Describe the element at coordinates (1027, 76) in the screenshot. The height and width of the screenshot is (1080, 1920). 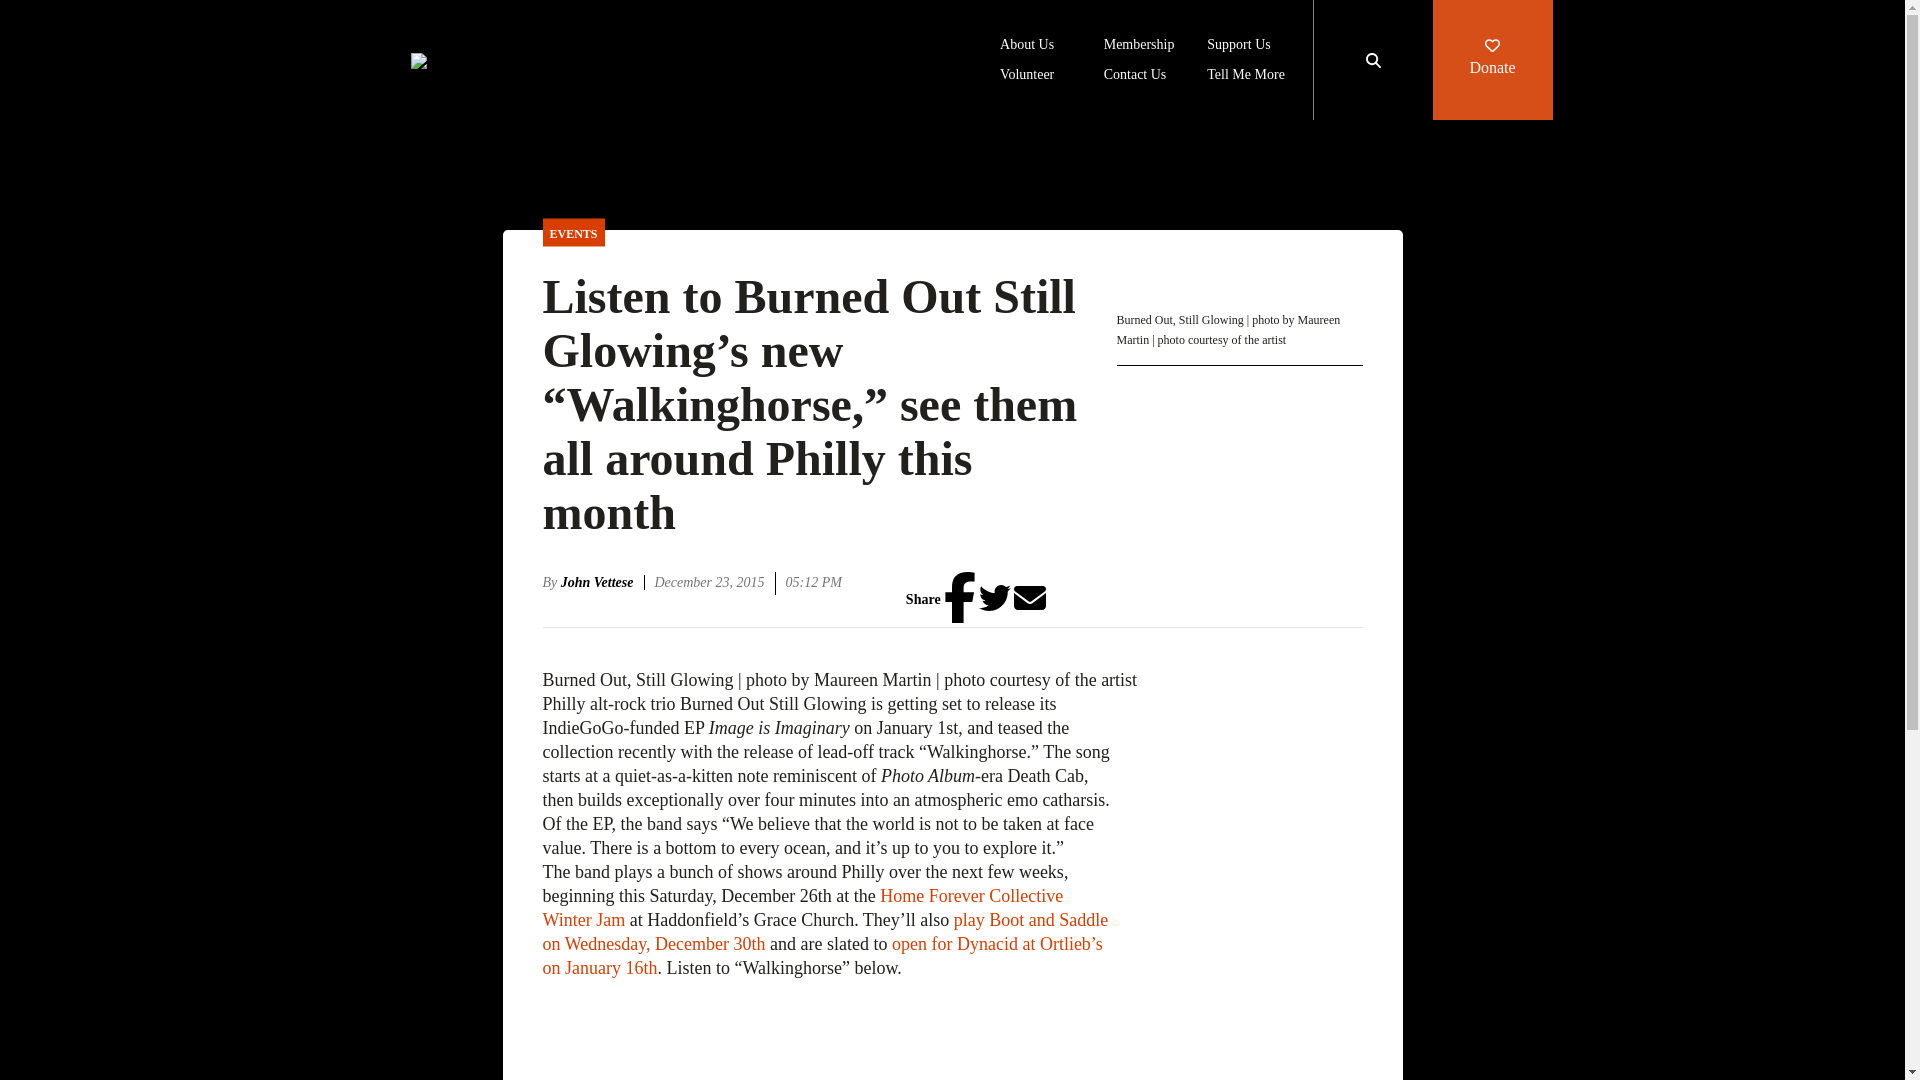
I see `Volunteer` at that location.